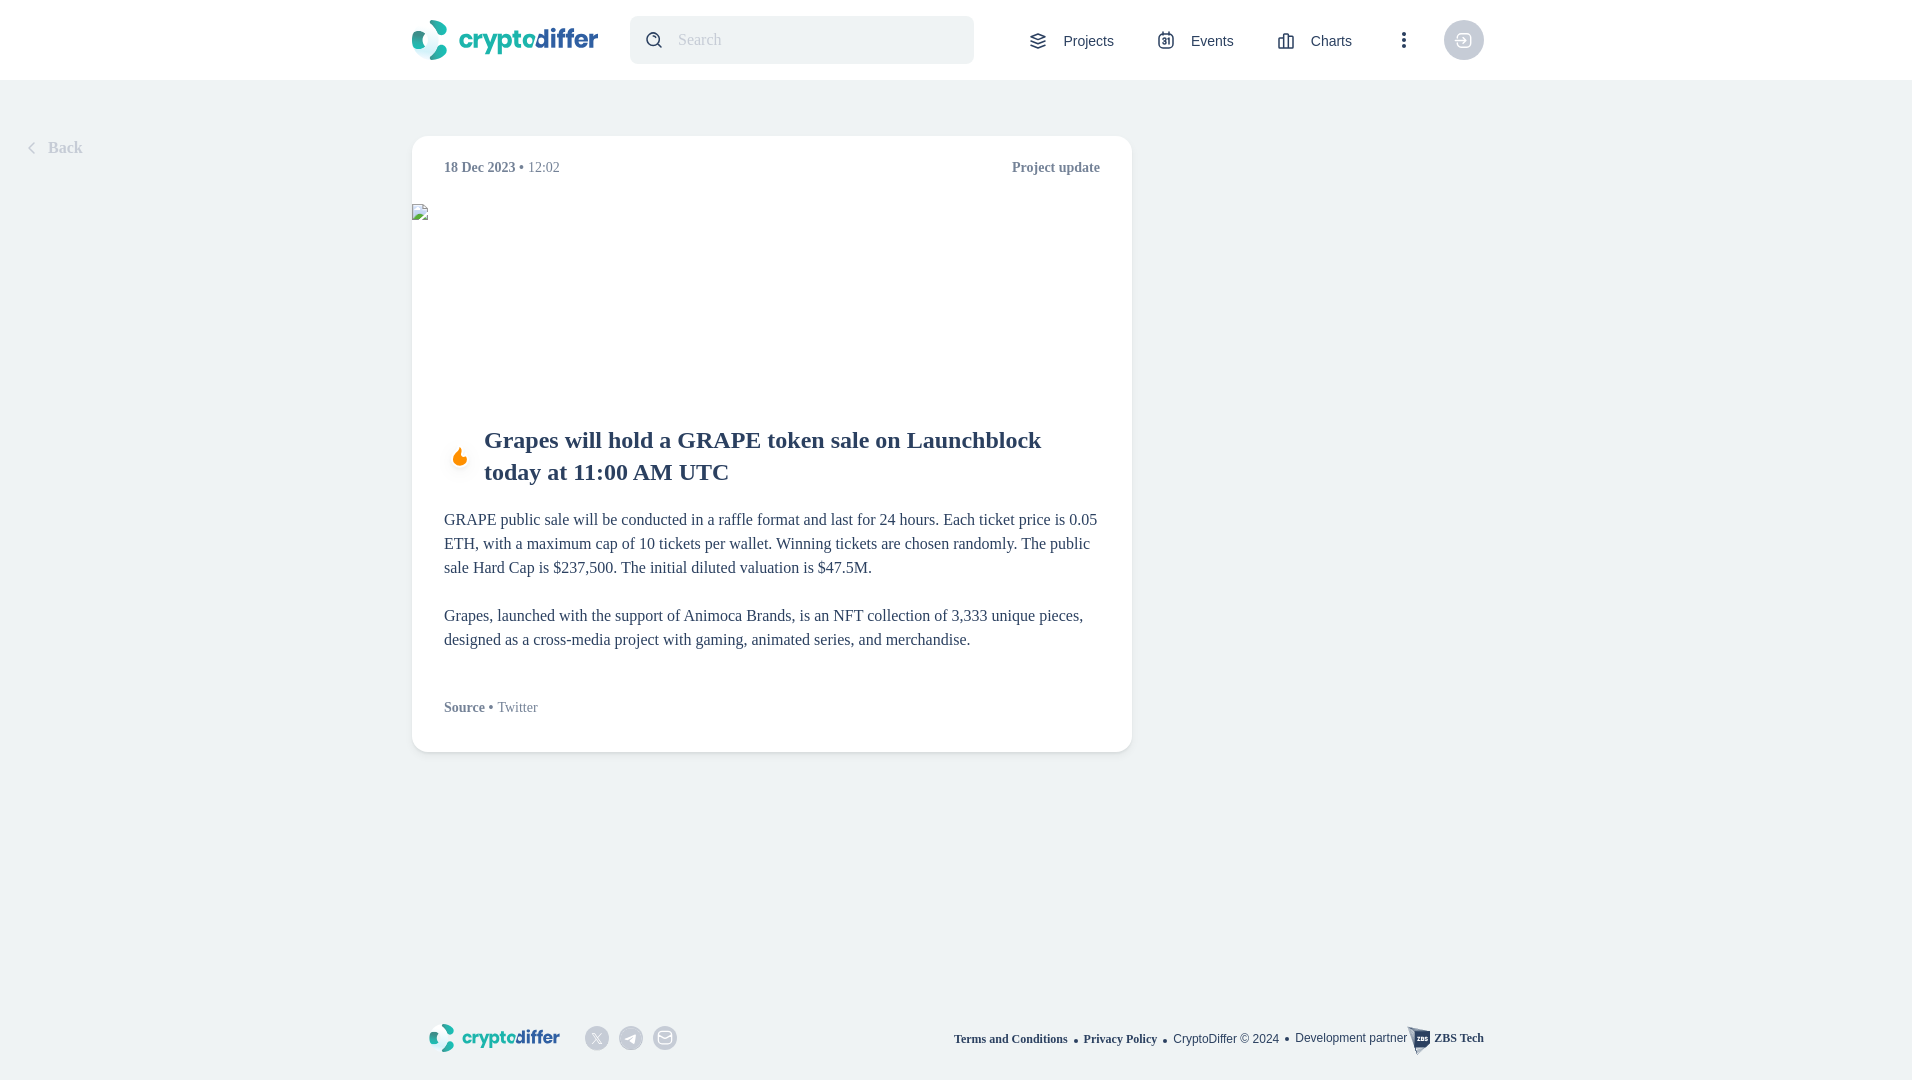 This screenshot has height=1080, width=1920. What do you see at coordinates (517, 706) in the screenshot?
I see `Twitter` at bounding box center [517, 706].